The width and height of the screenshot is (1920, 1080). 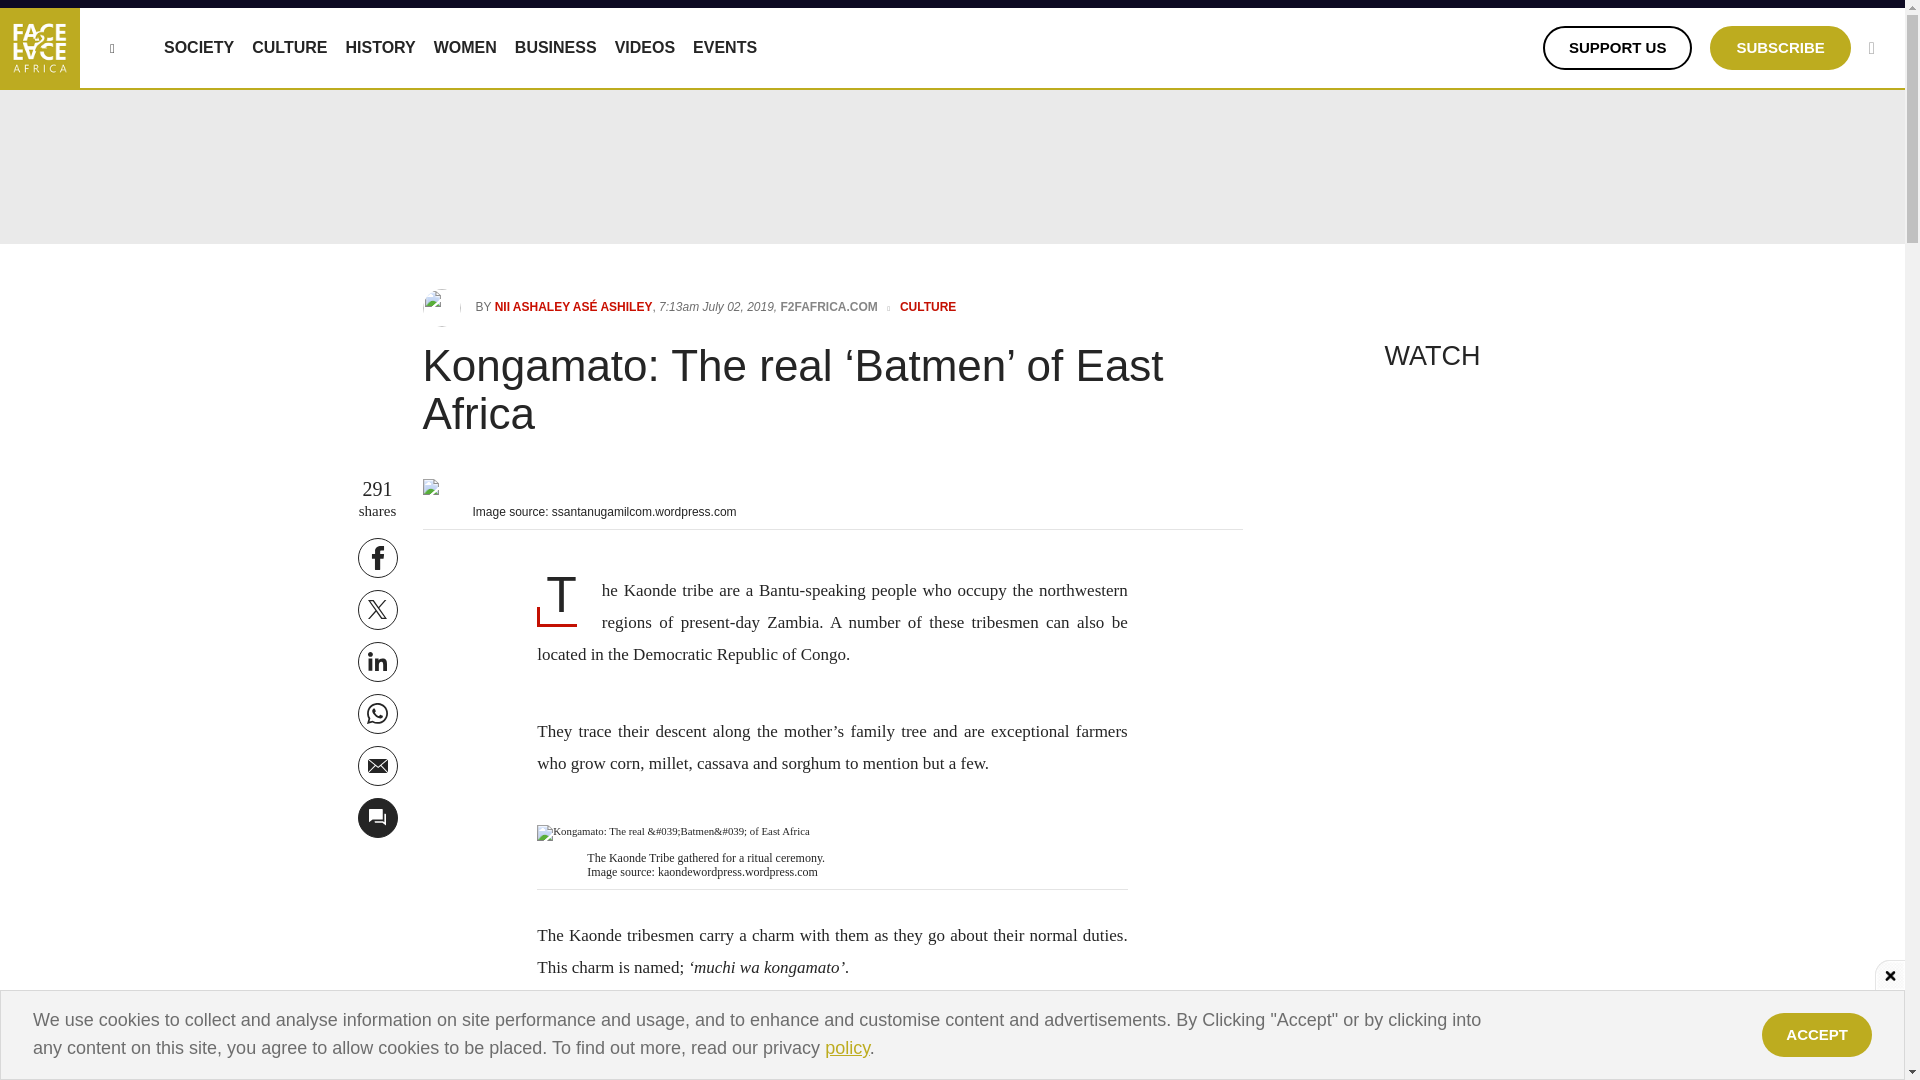 I want to click on SOCIETY, so click(x=198, y=47).